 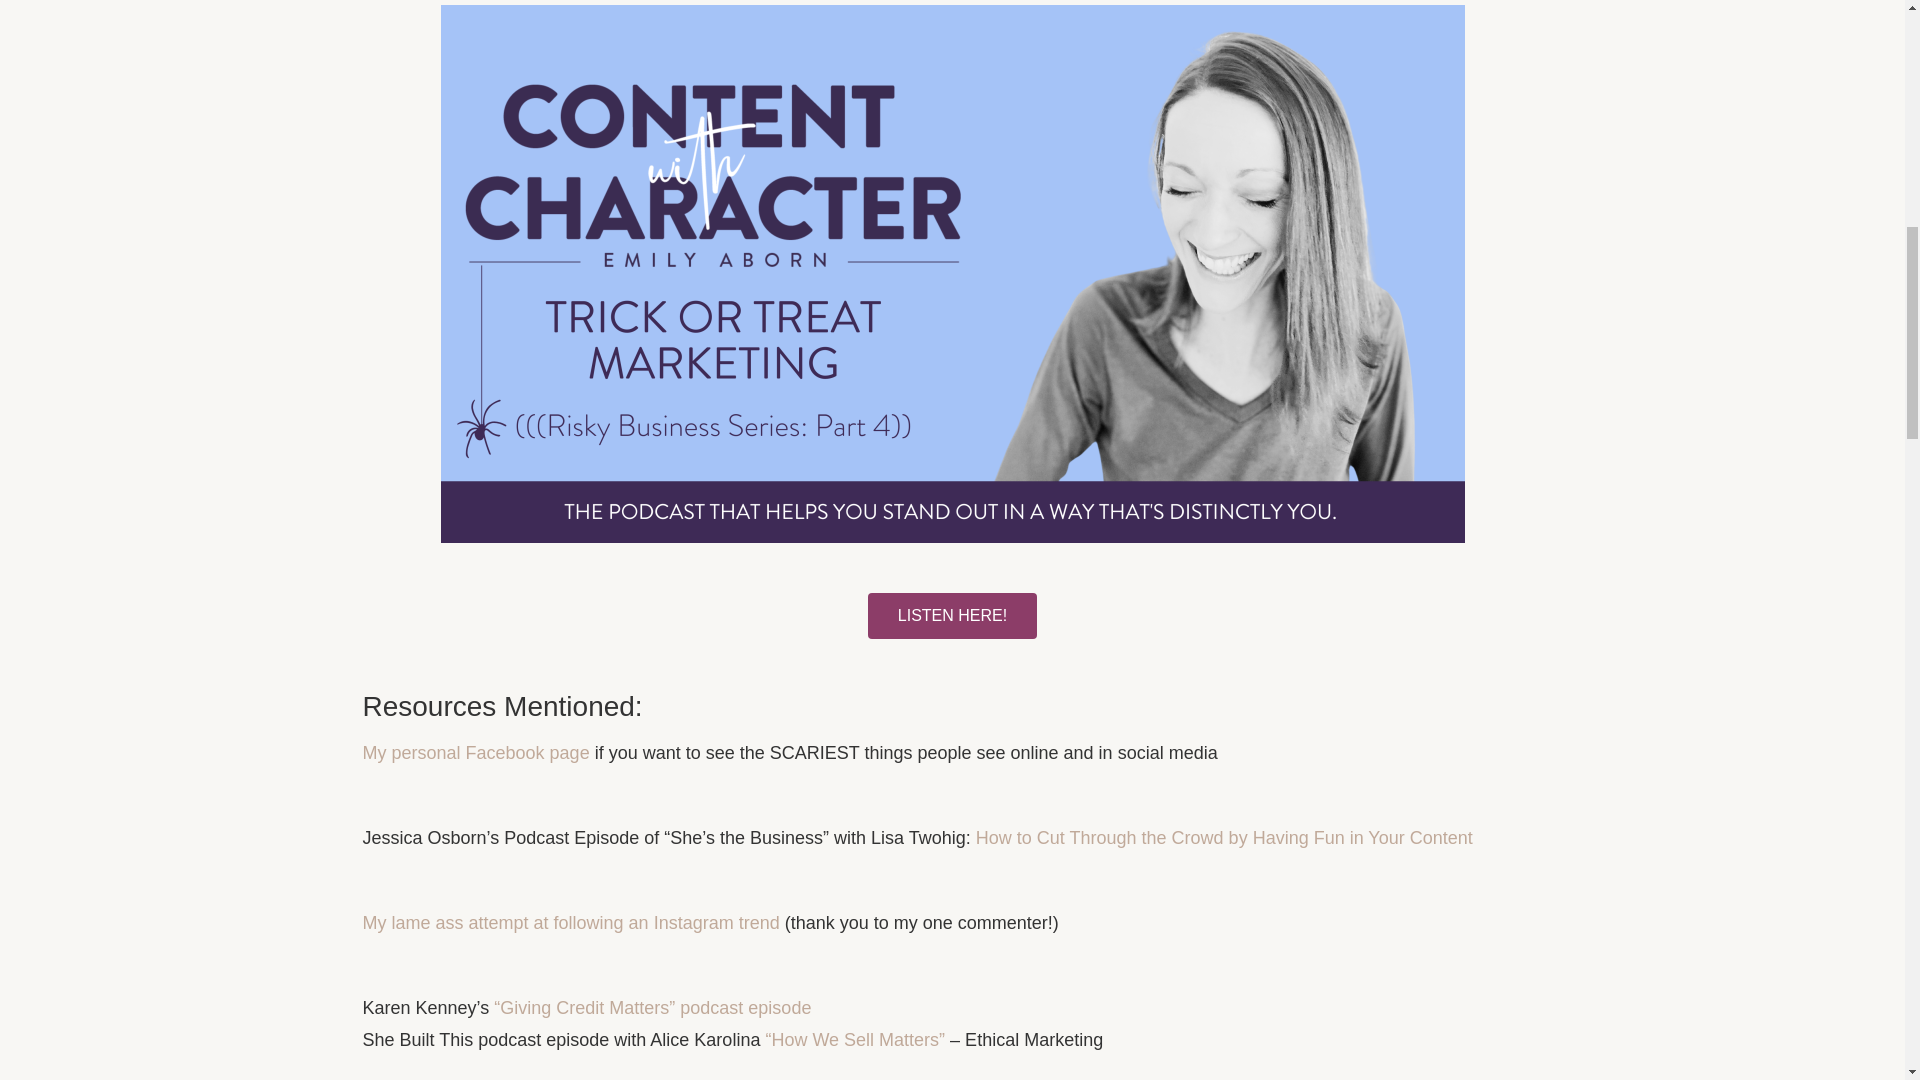 I want to click on LISTEN HERE!, so click(x=952, y=616).